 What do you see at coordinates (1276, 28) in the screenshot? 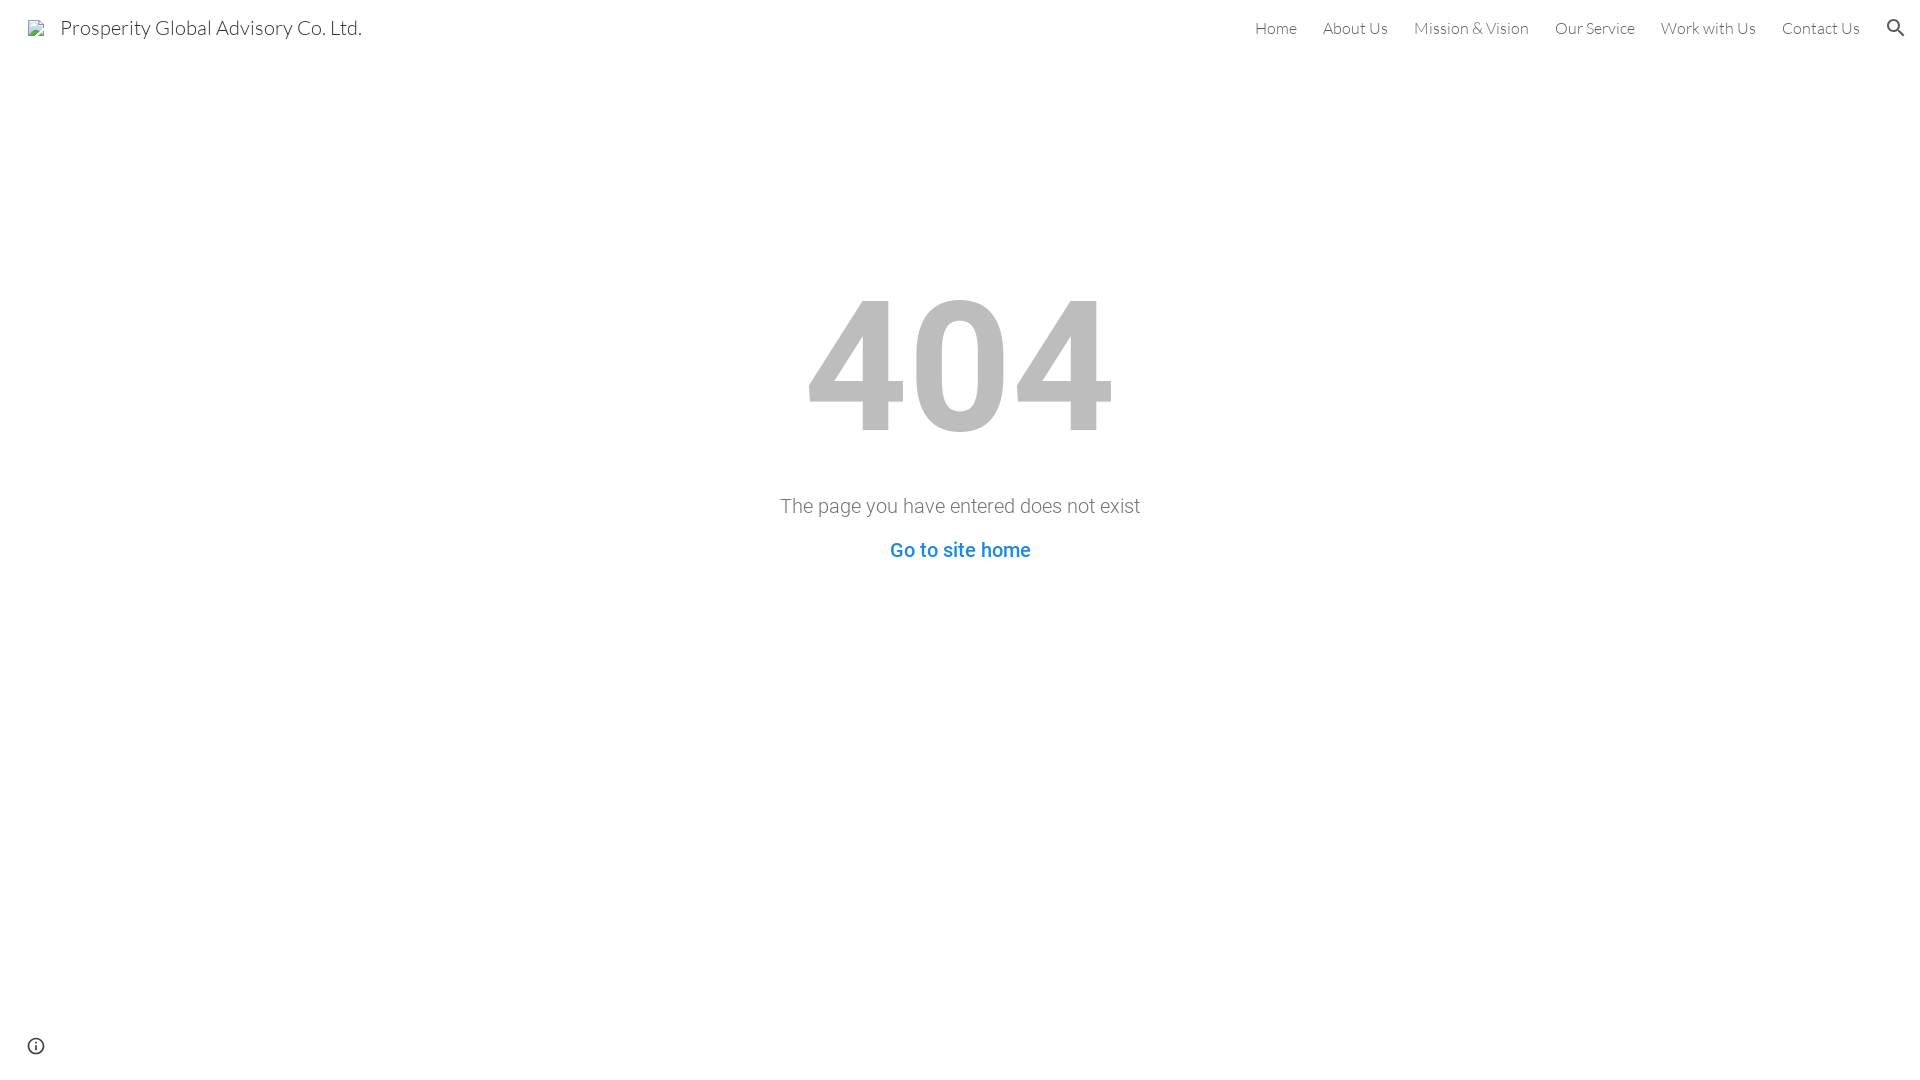
I see `Home` at bounding box center [1276, 28].